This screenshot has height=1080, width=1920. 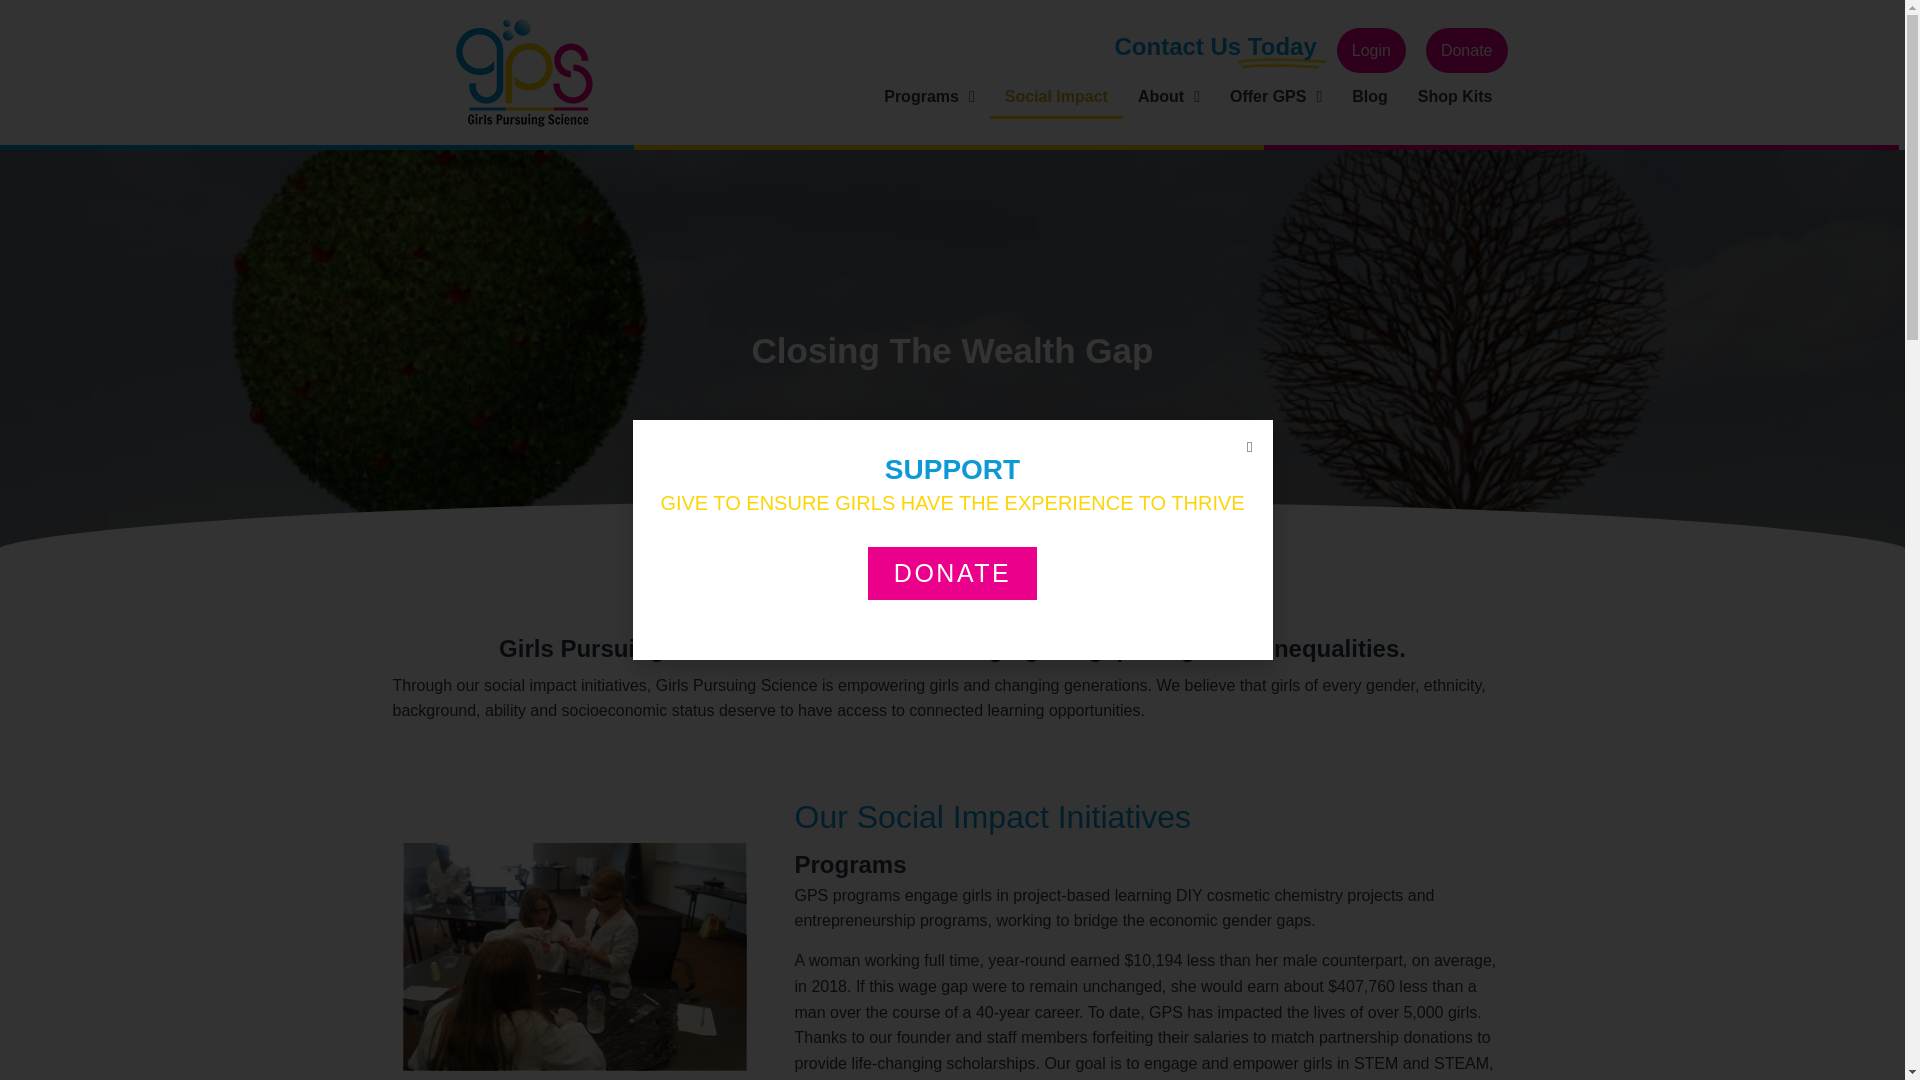 What do you see at coordinates (930, 96) in the screenshot?
I see `Programs` at bounding box center [930, 96].